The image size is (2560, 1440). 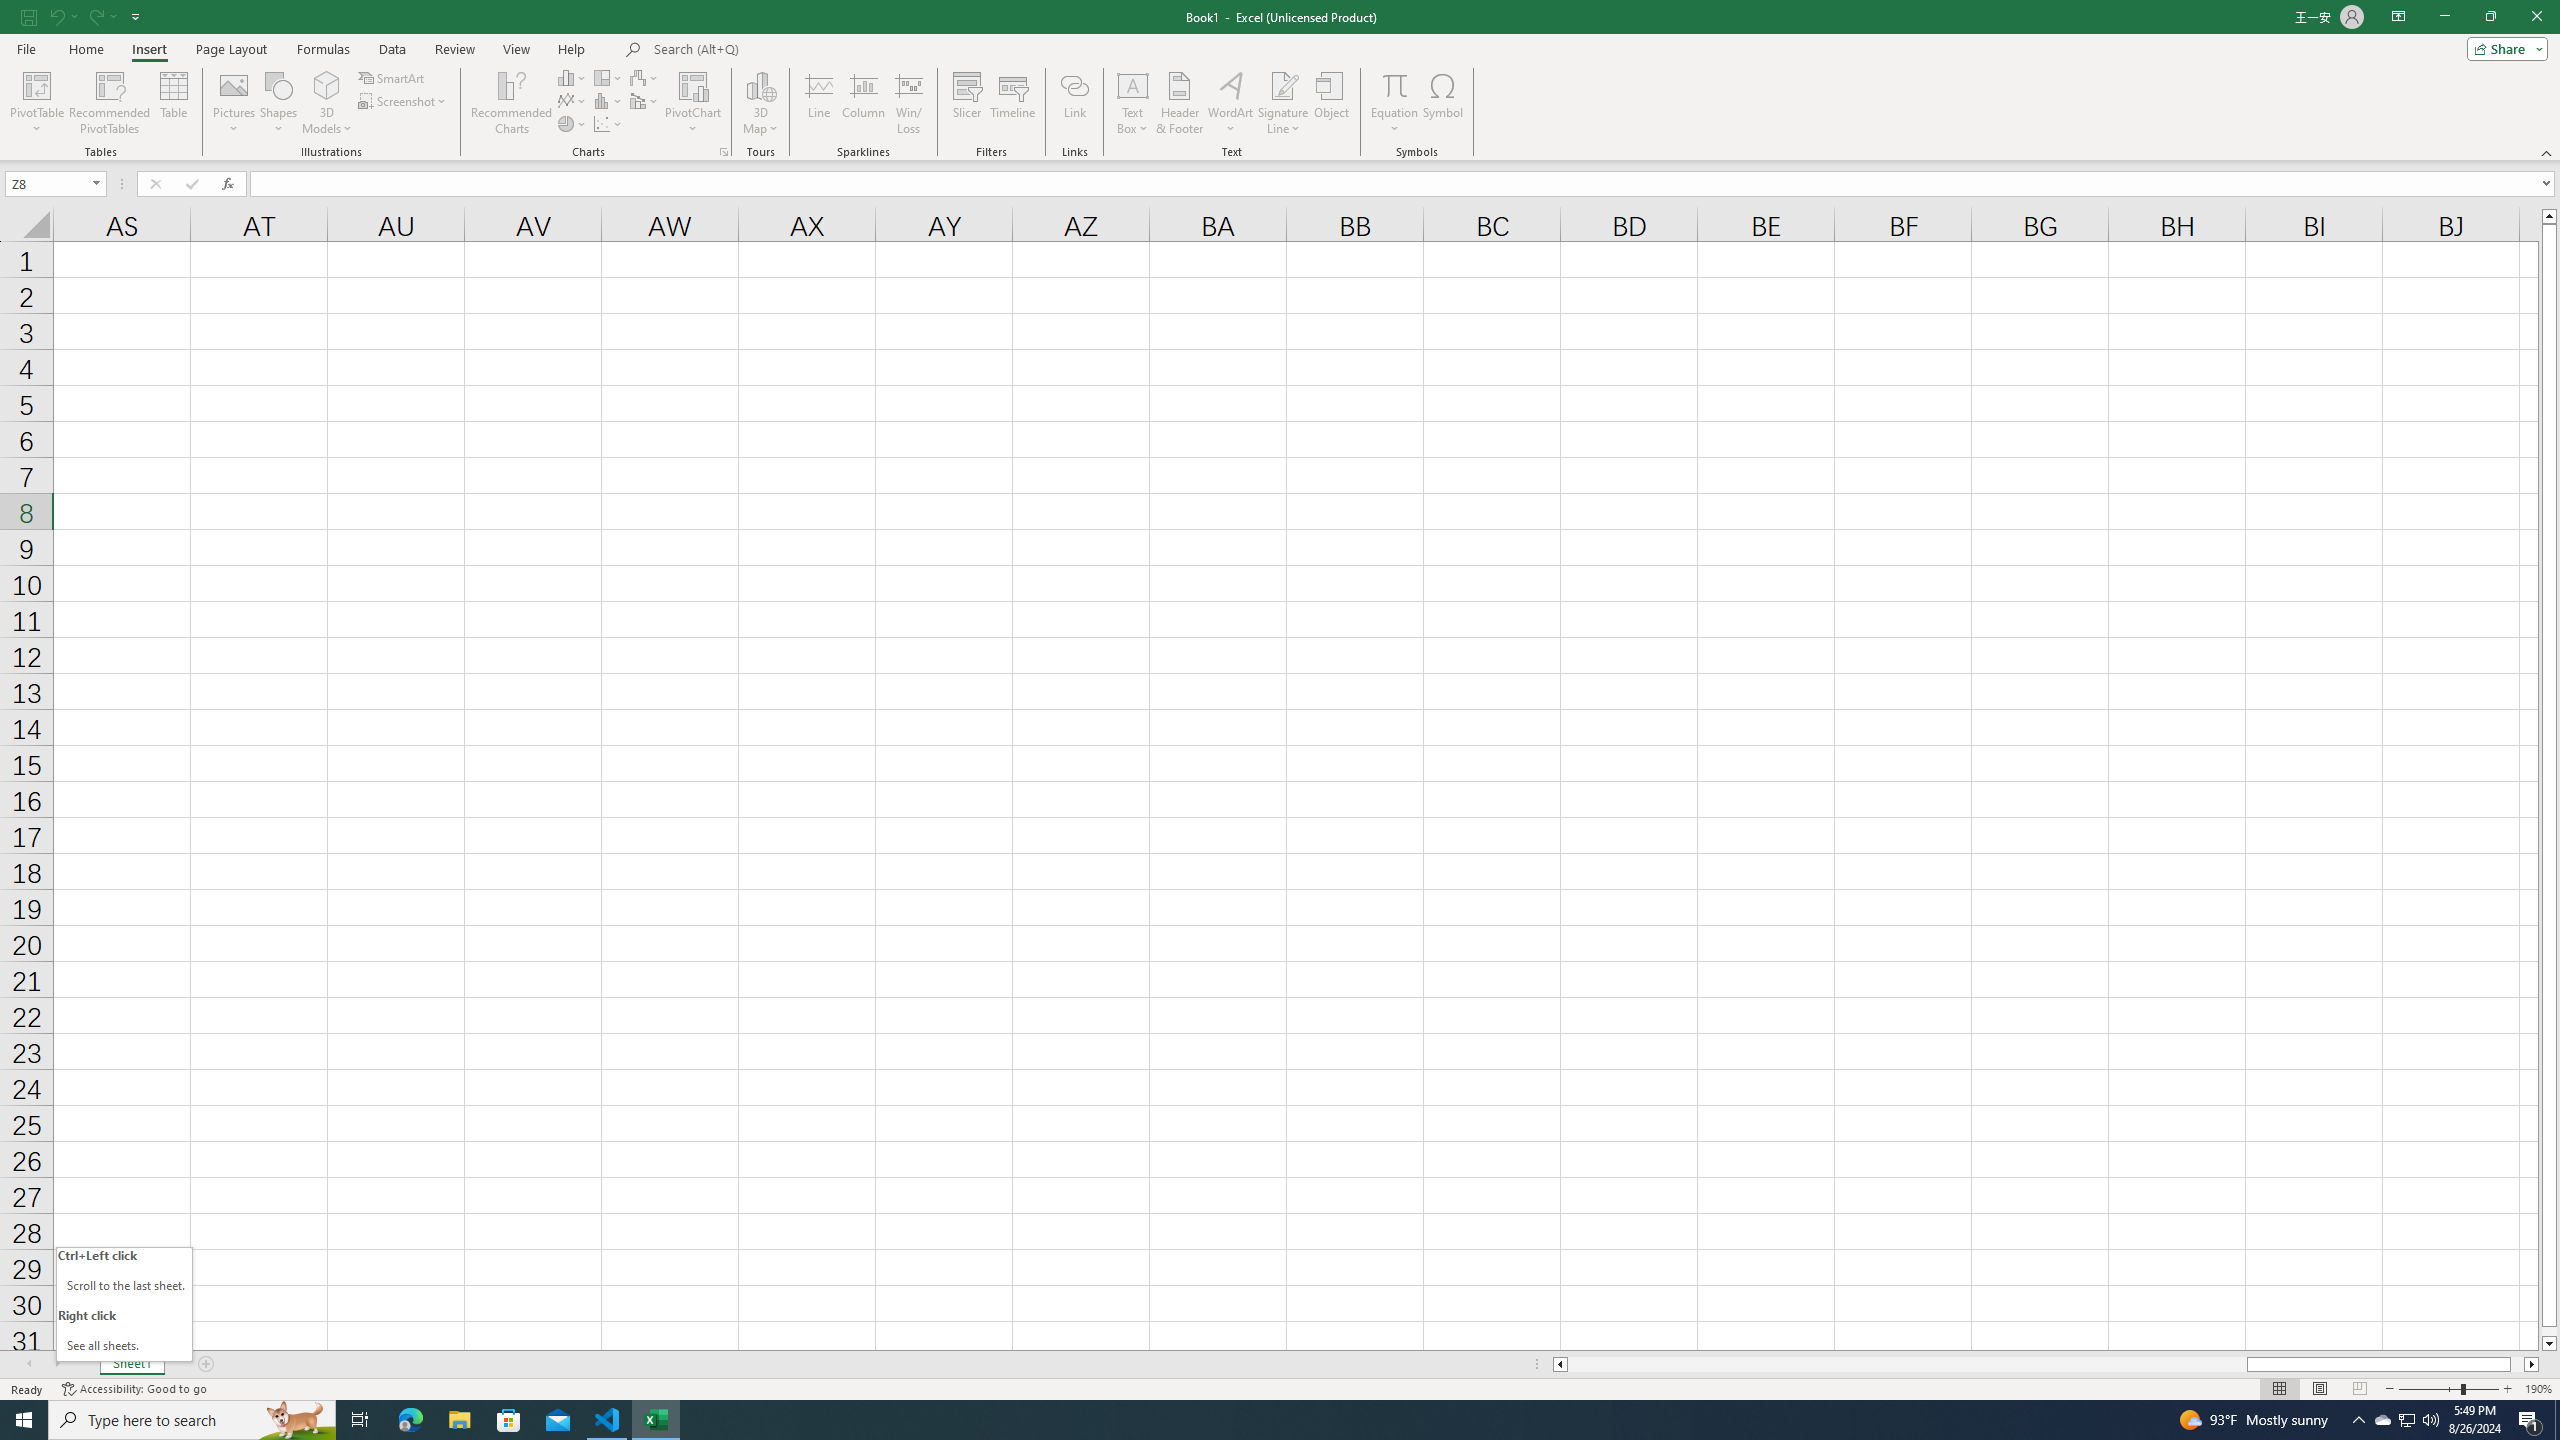 I want to click on Recommended Charts, so click(x=724, y=152).